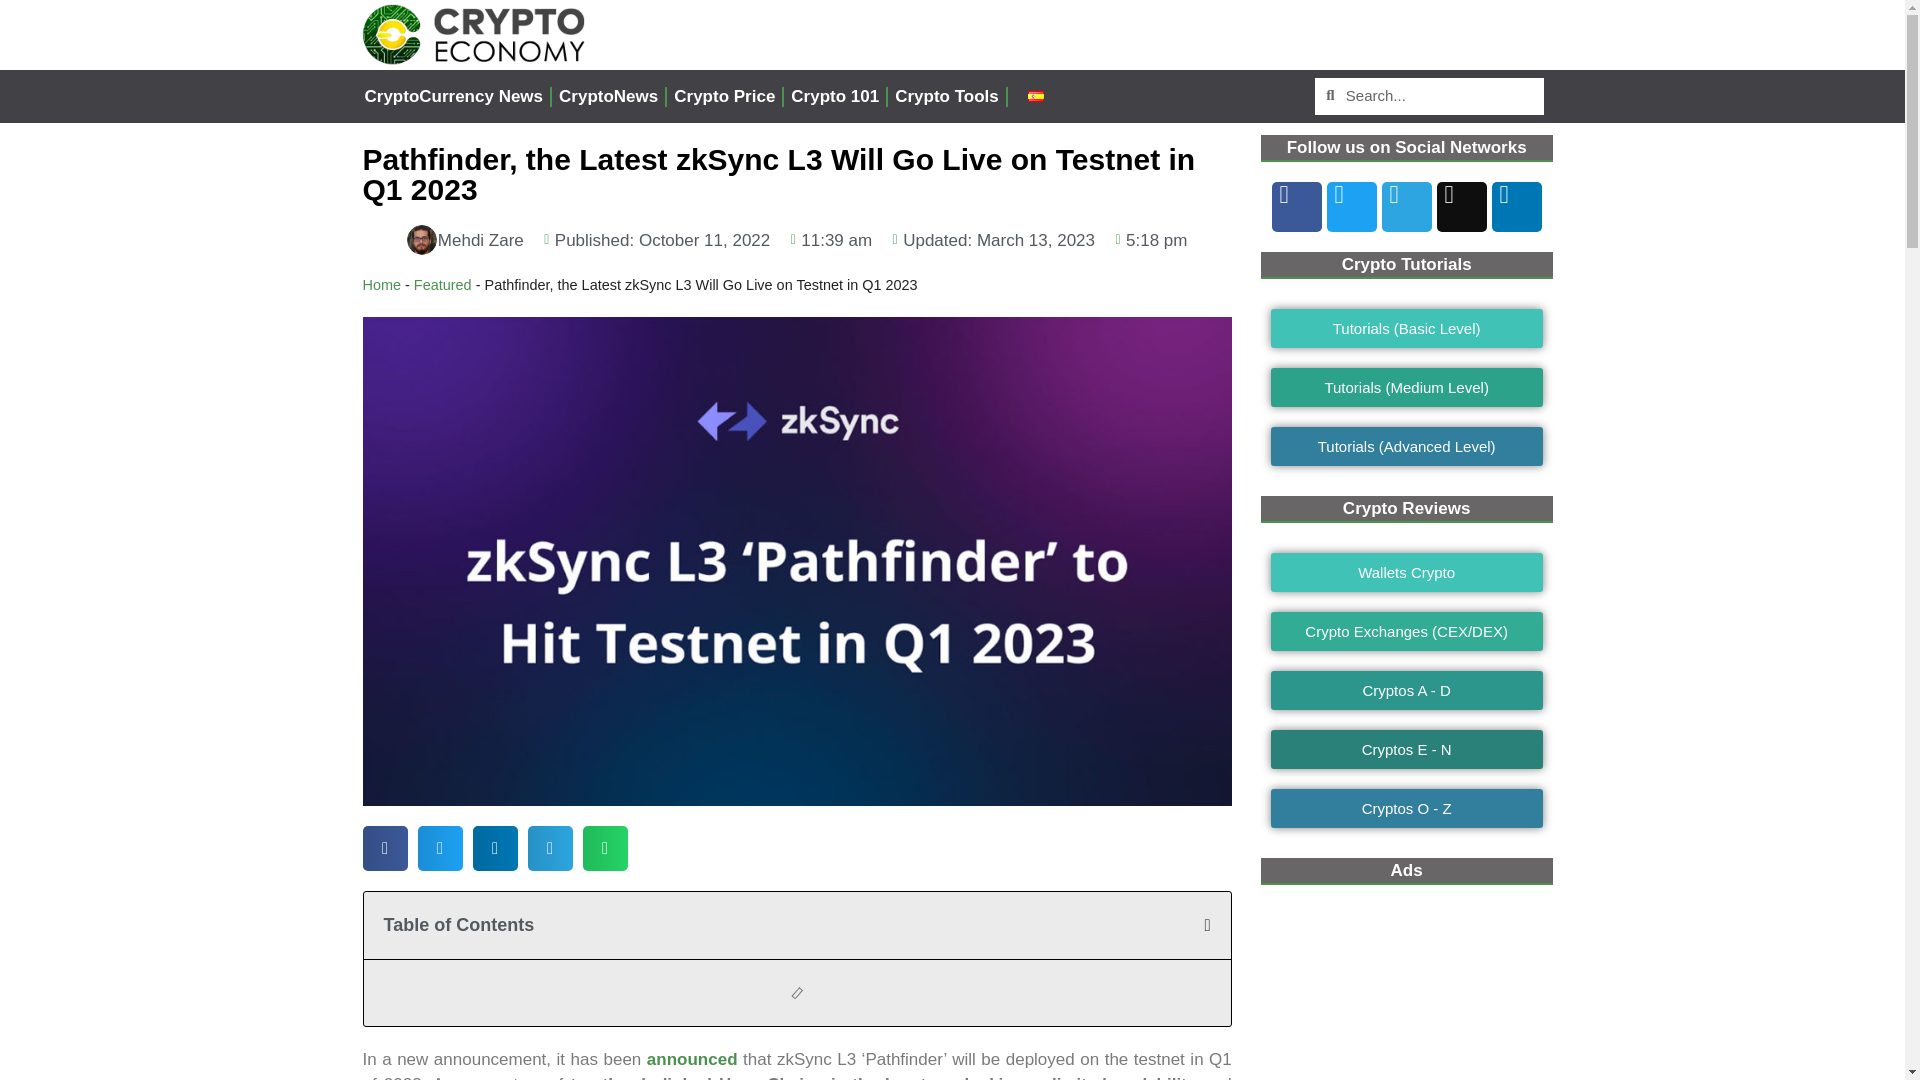  I want to click on CryptoNews, so click(608, 96).